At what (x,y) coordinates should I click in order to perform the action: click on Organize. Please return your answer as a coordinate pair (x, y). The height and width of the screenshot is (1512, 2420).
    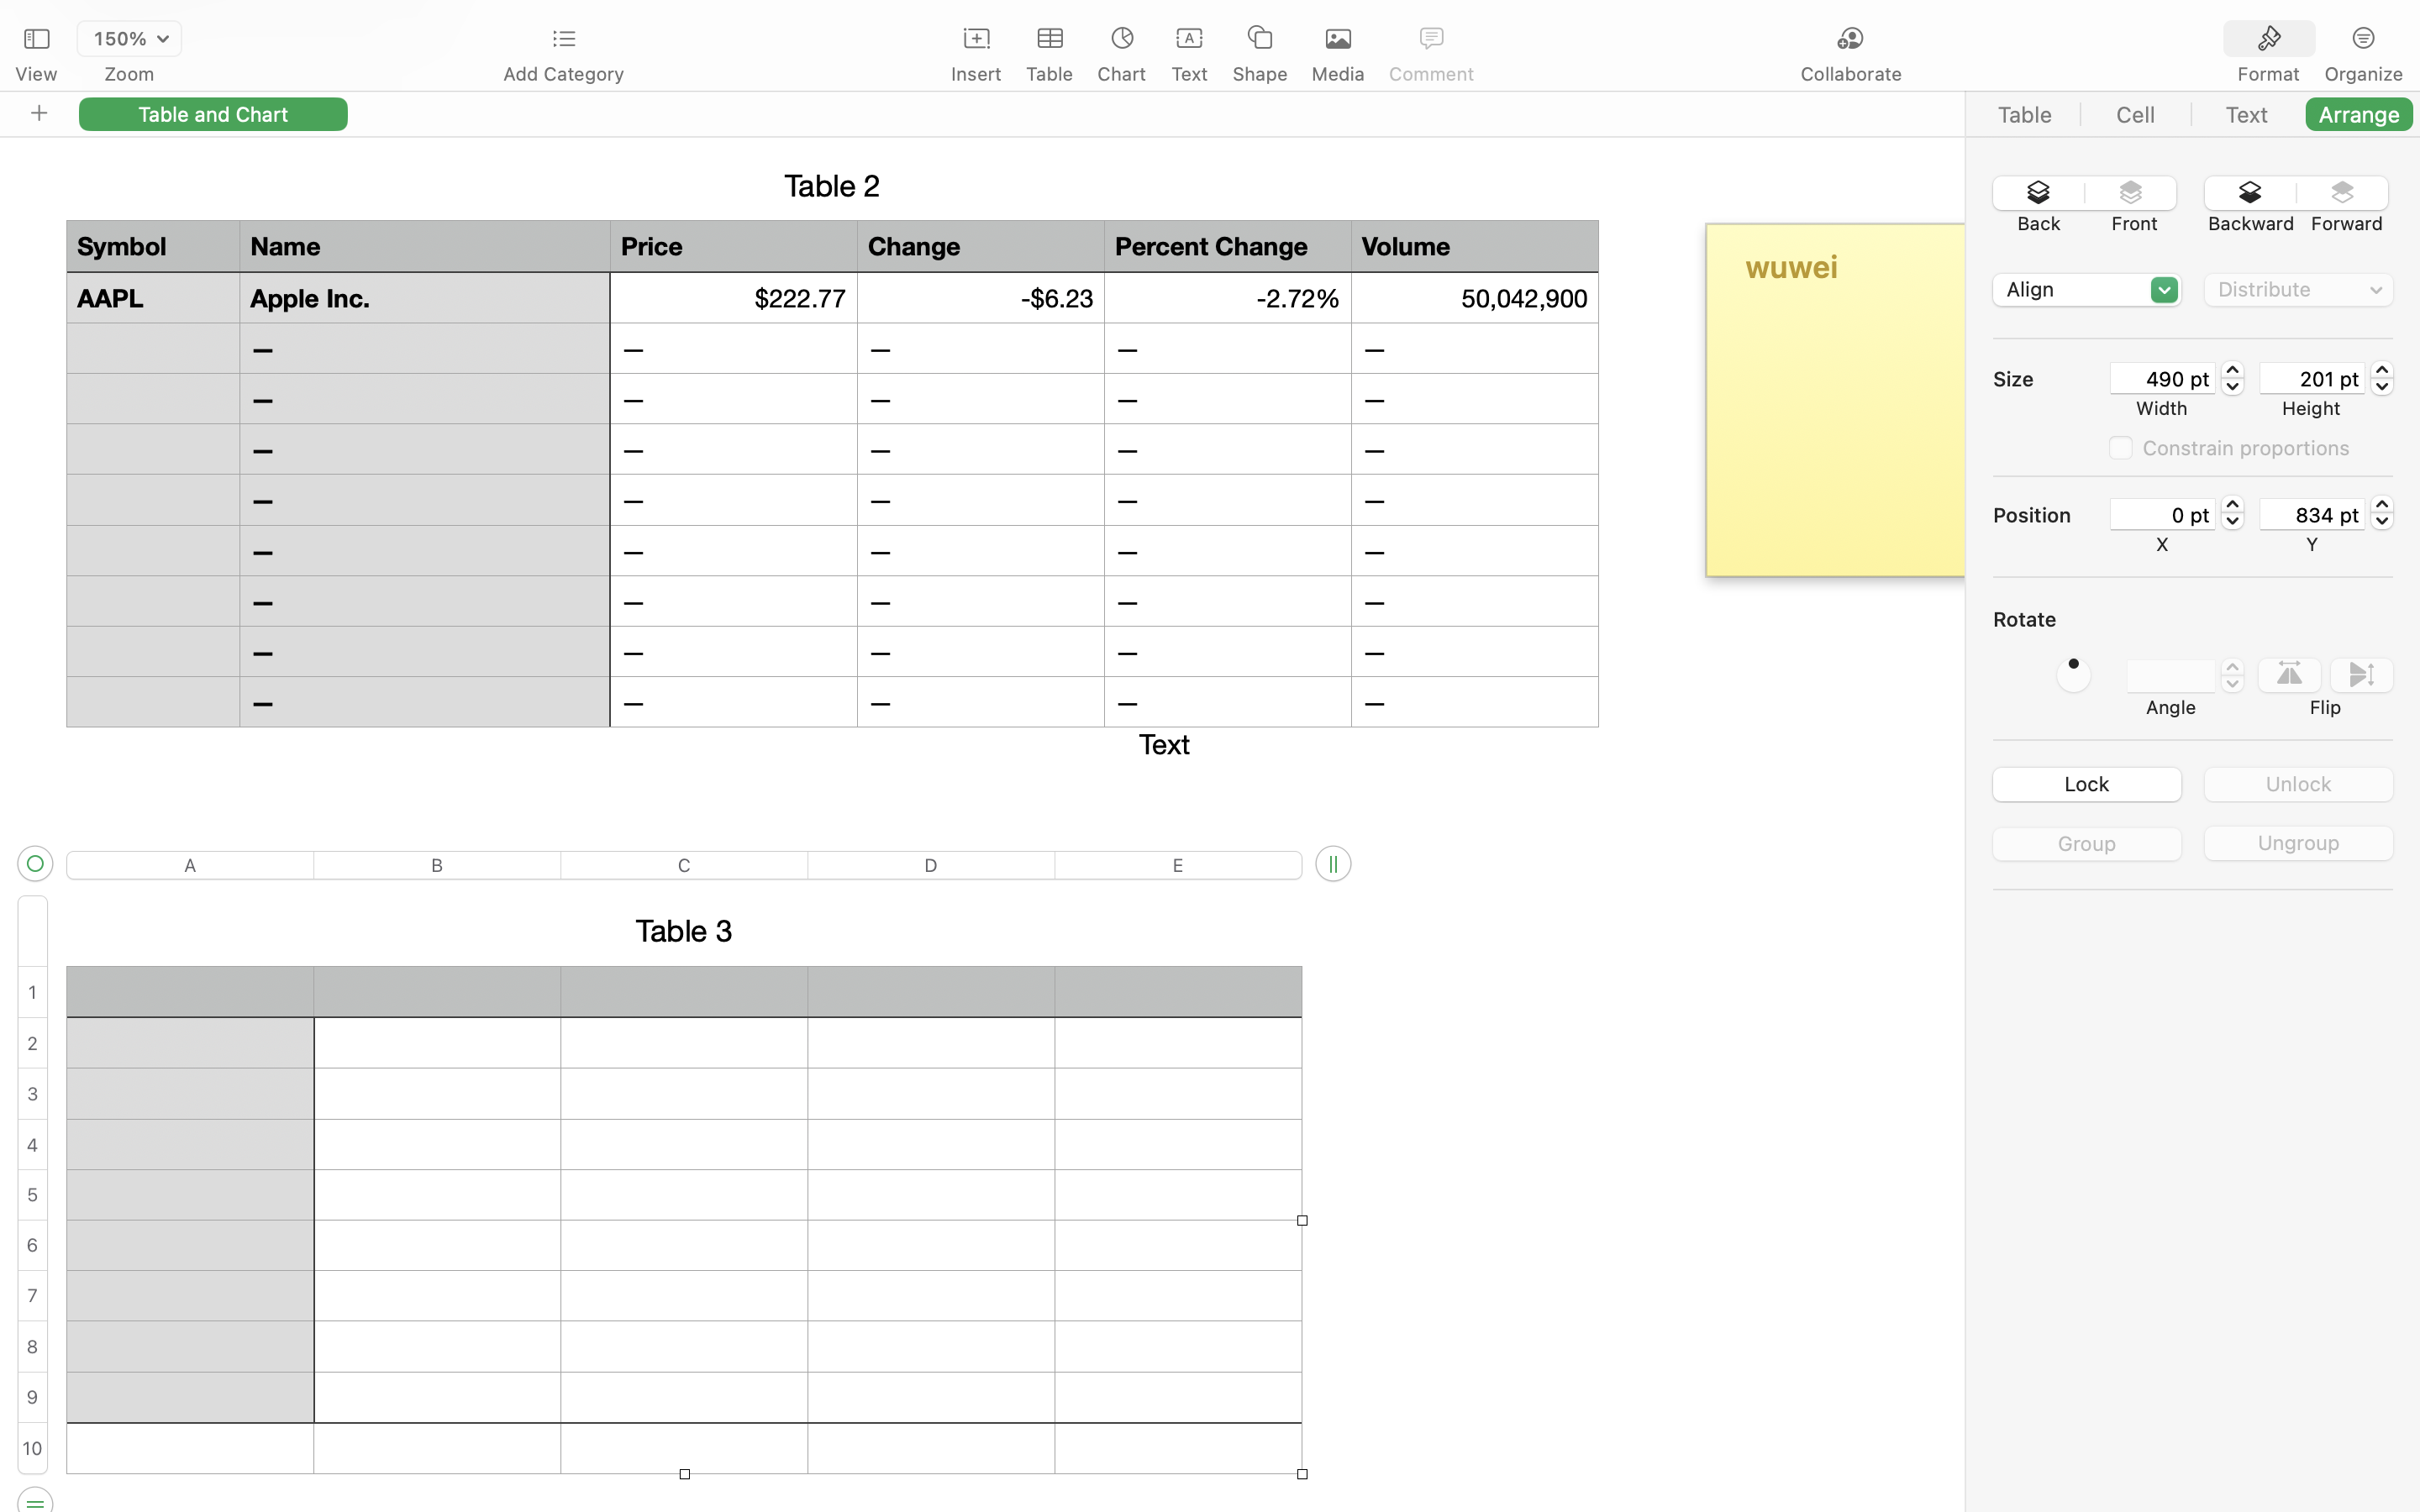
    Looking at the image, I should click on (2363, 74).